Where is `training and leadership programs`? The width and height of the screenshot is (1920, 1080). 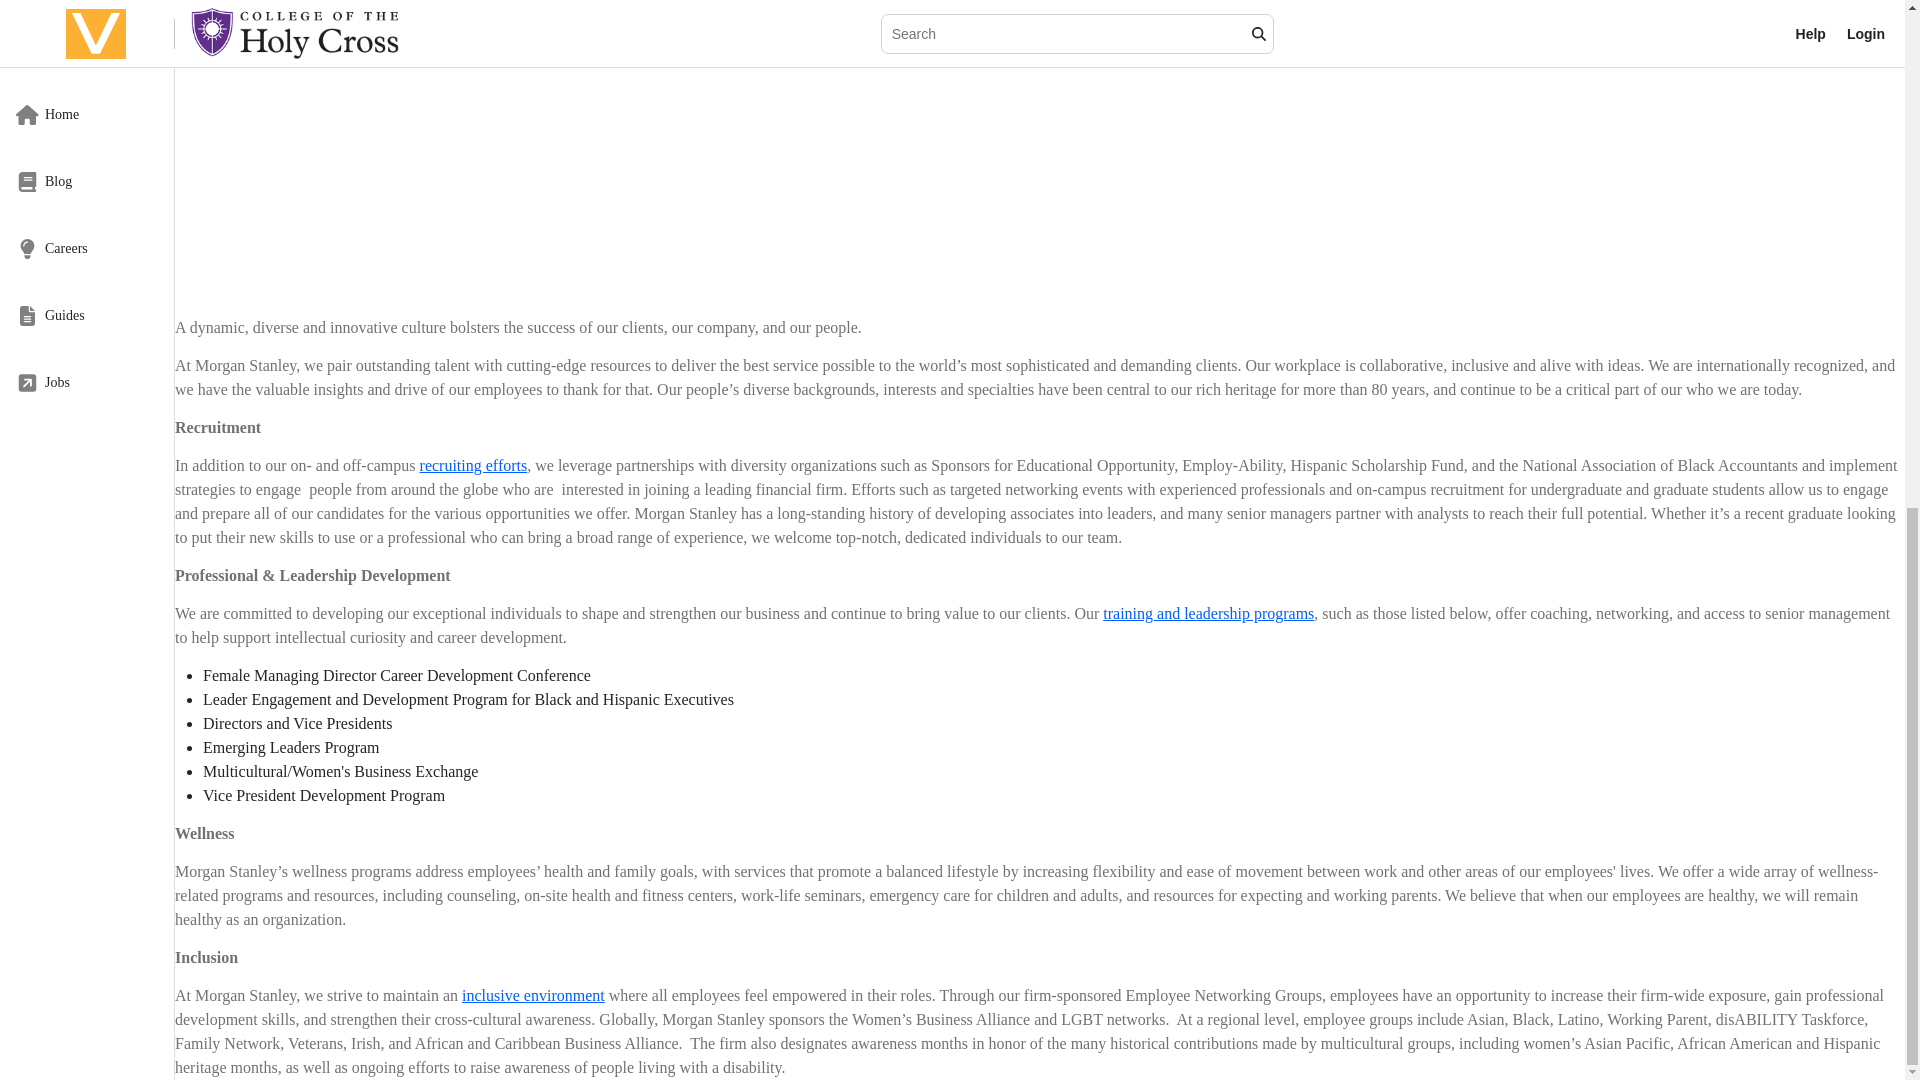 training and leadership programs is located at coordinates (1208, 613).